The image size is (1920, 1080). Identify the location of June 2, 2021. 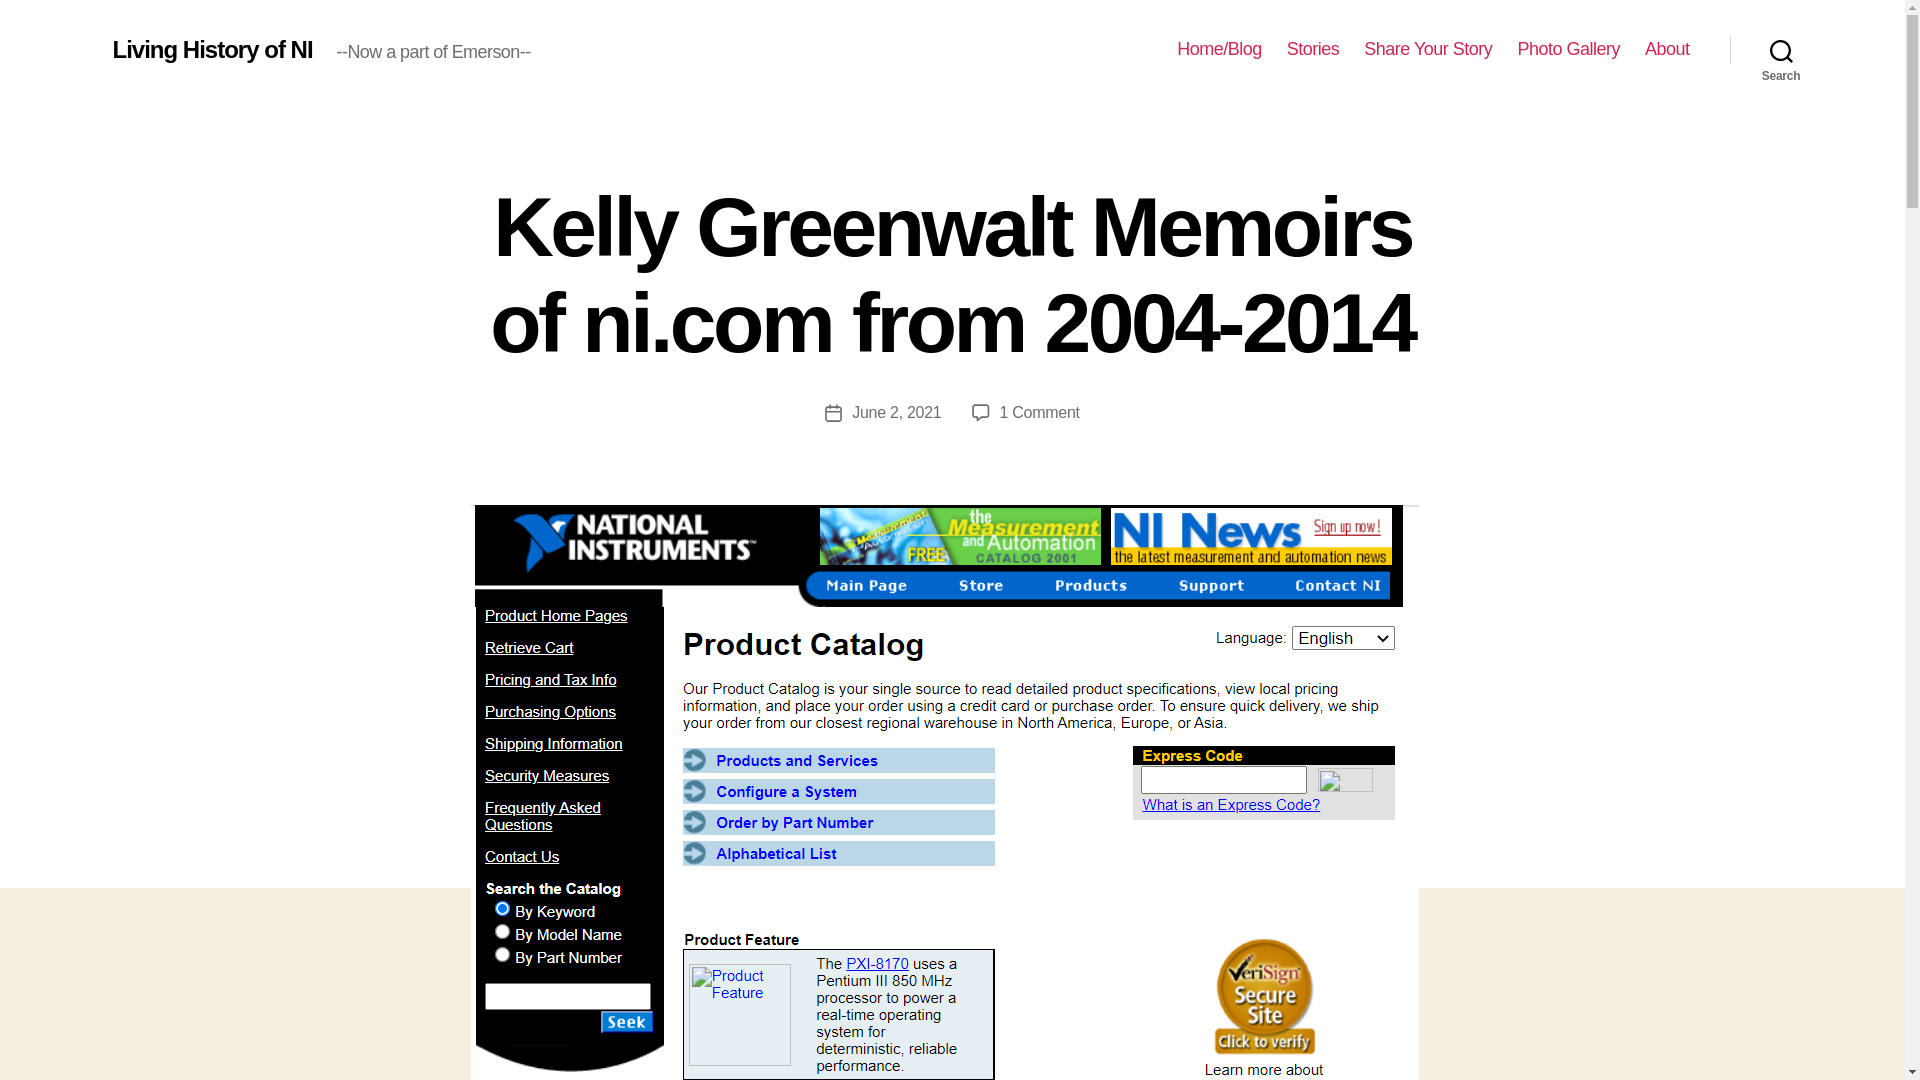
(896, 412).